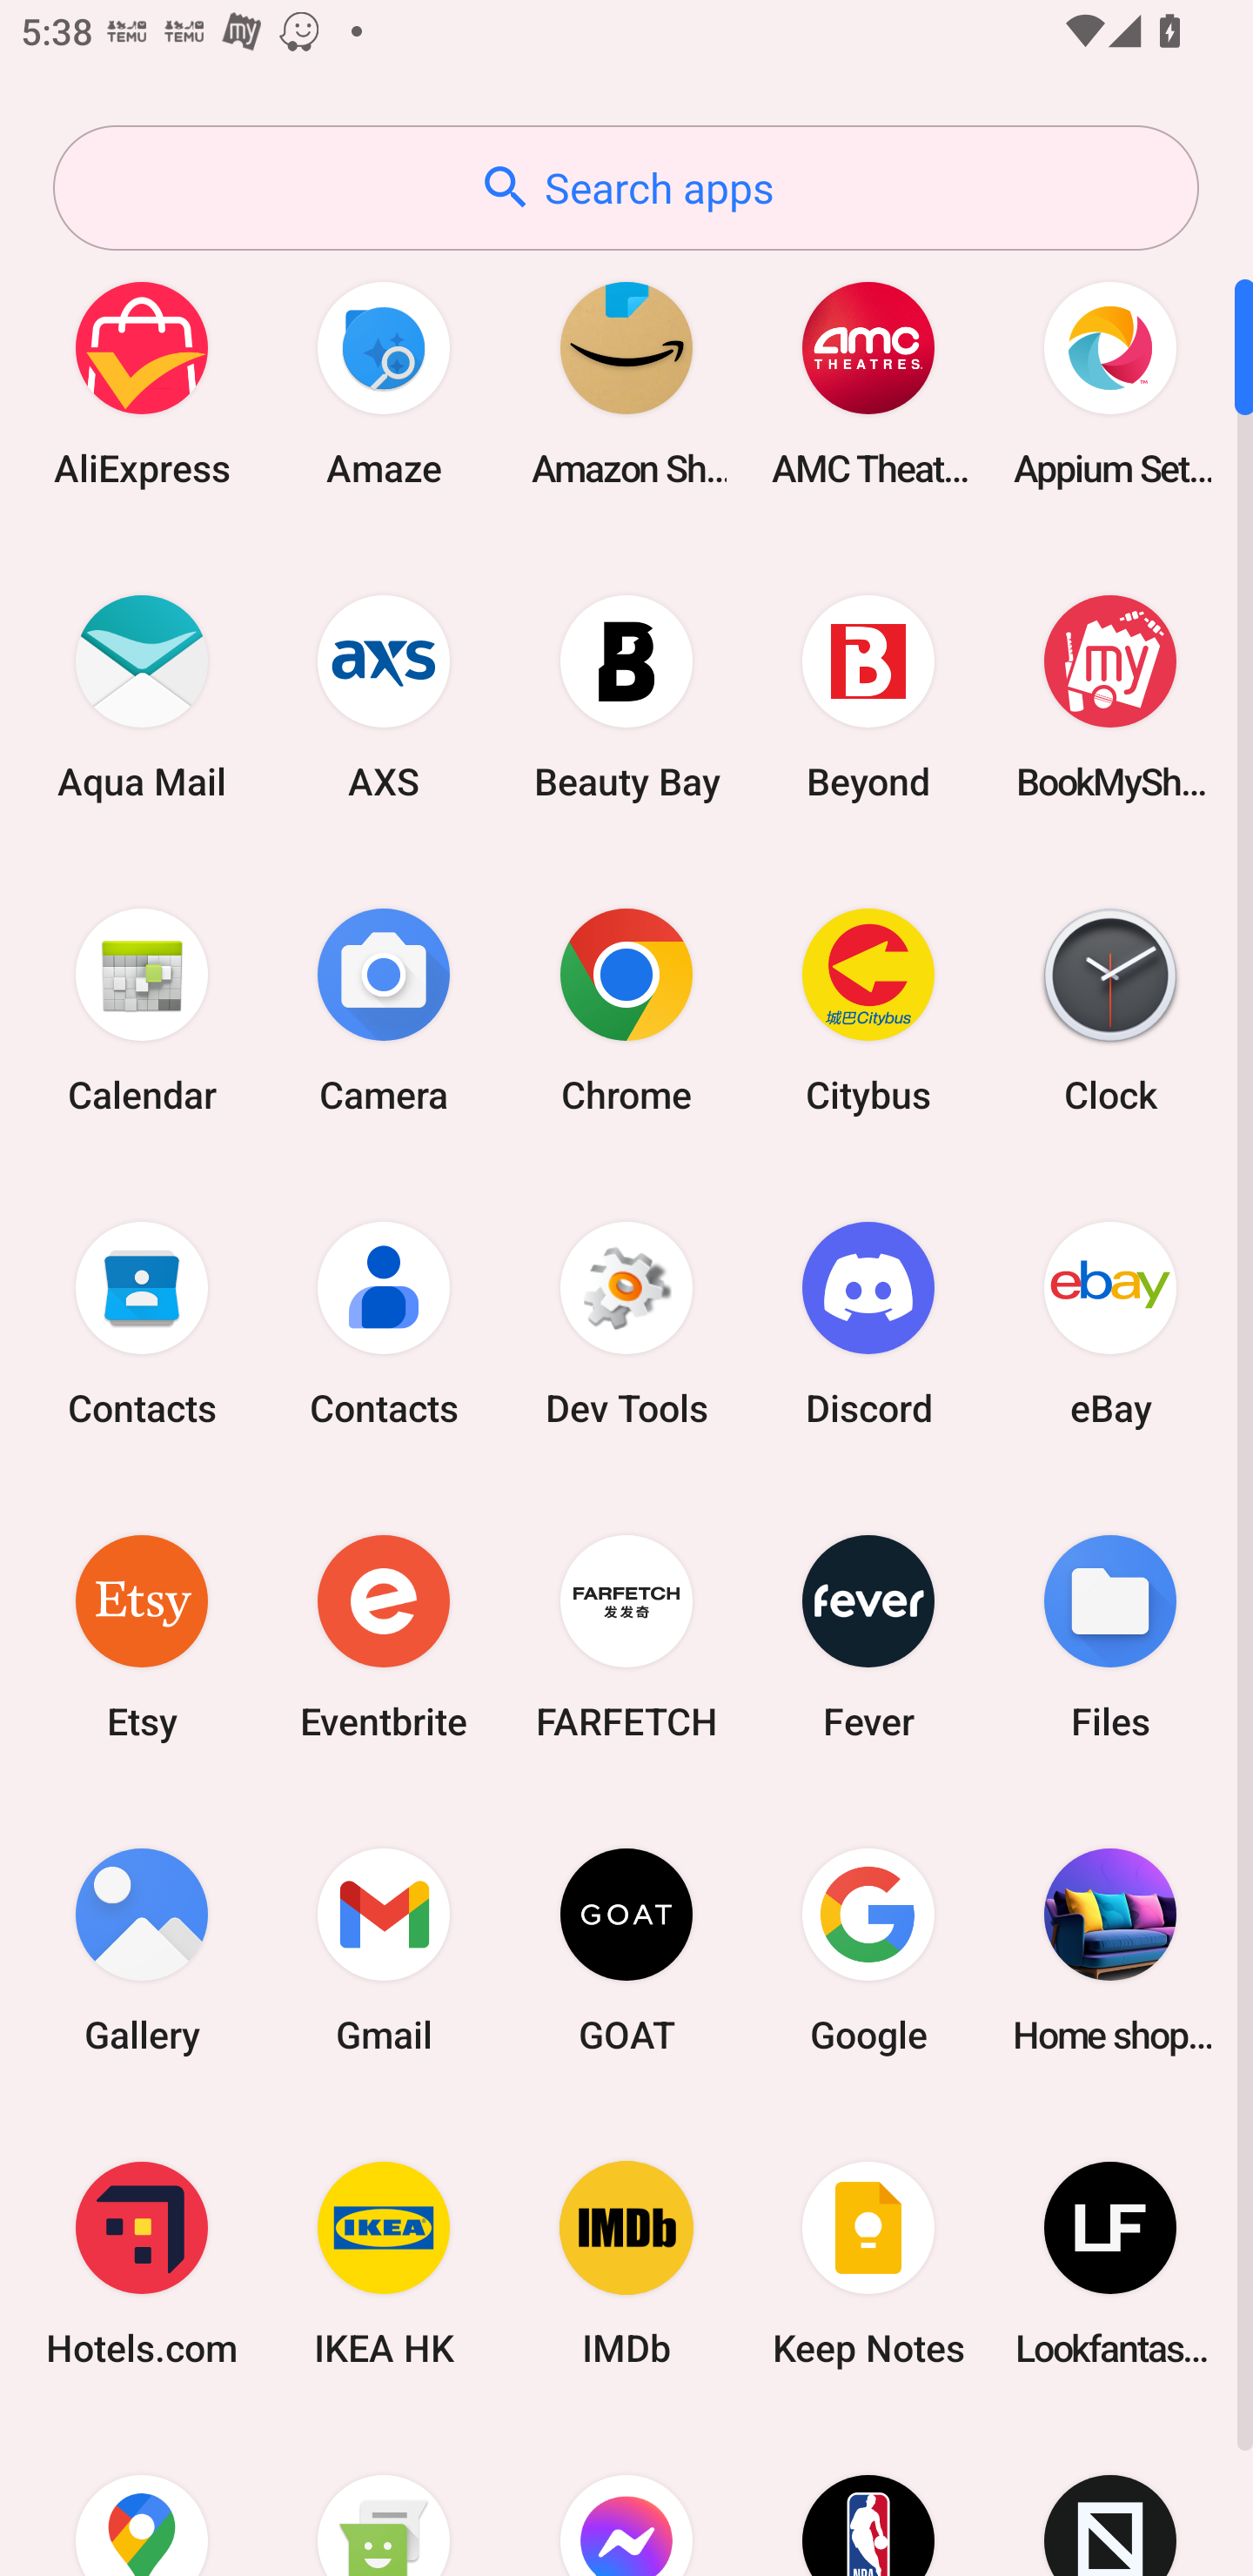  What do you see at coordinates (384, 2264) in the screenshot?
I see `IKEA HK` at bounding box center [384, 2264].